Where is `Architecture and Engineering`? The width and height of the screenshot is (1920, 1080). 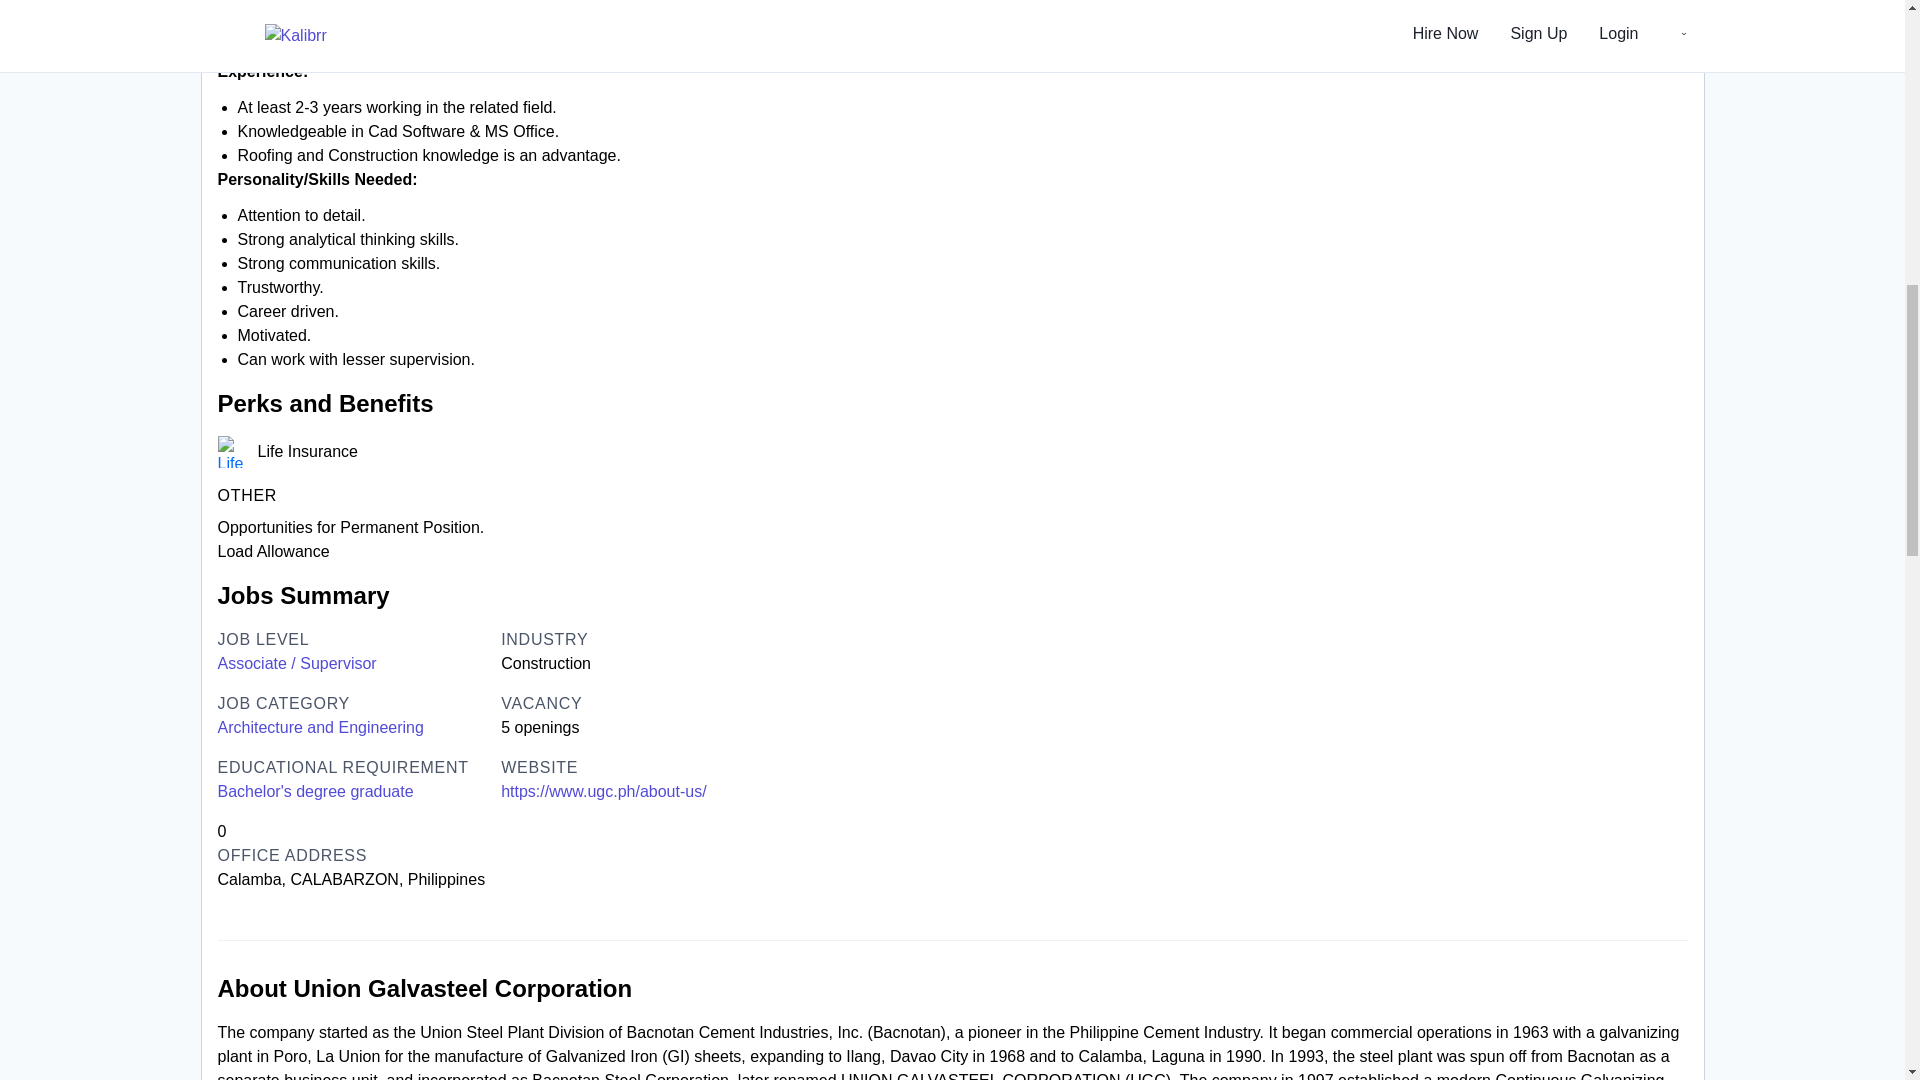
Architecture and Engineering is located at coordinates (321, 728).